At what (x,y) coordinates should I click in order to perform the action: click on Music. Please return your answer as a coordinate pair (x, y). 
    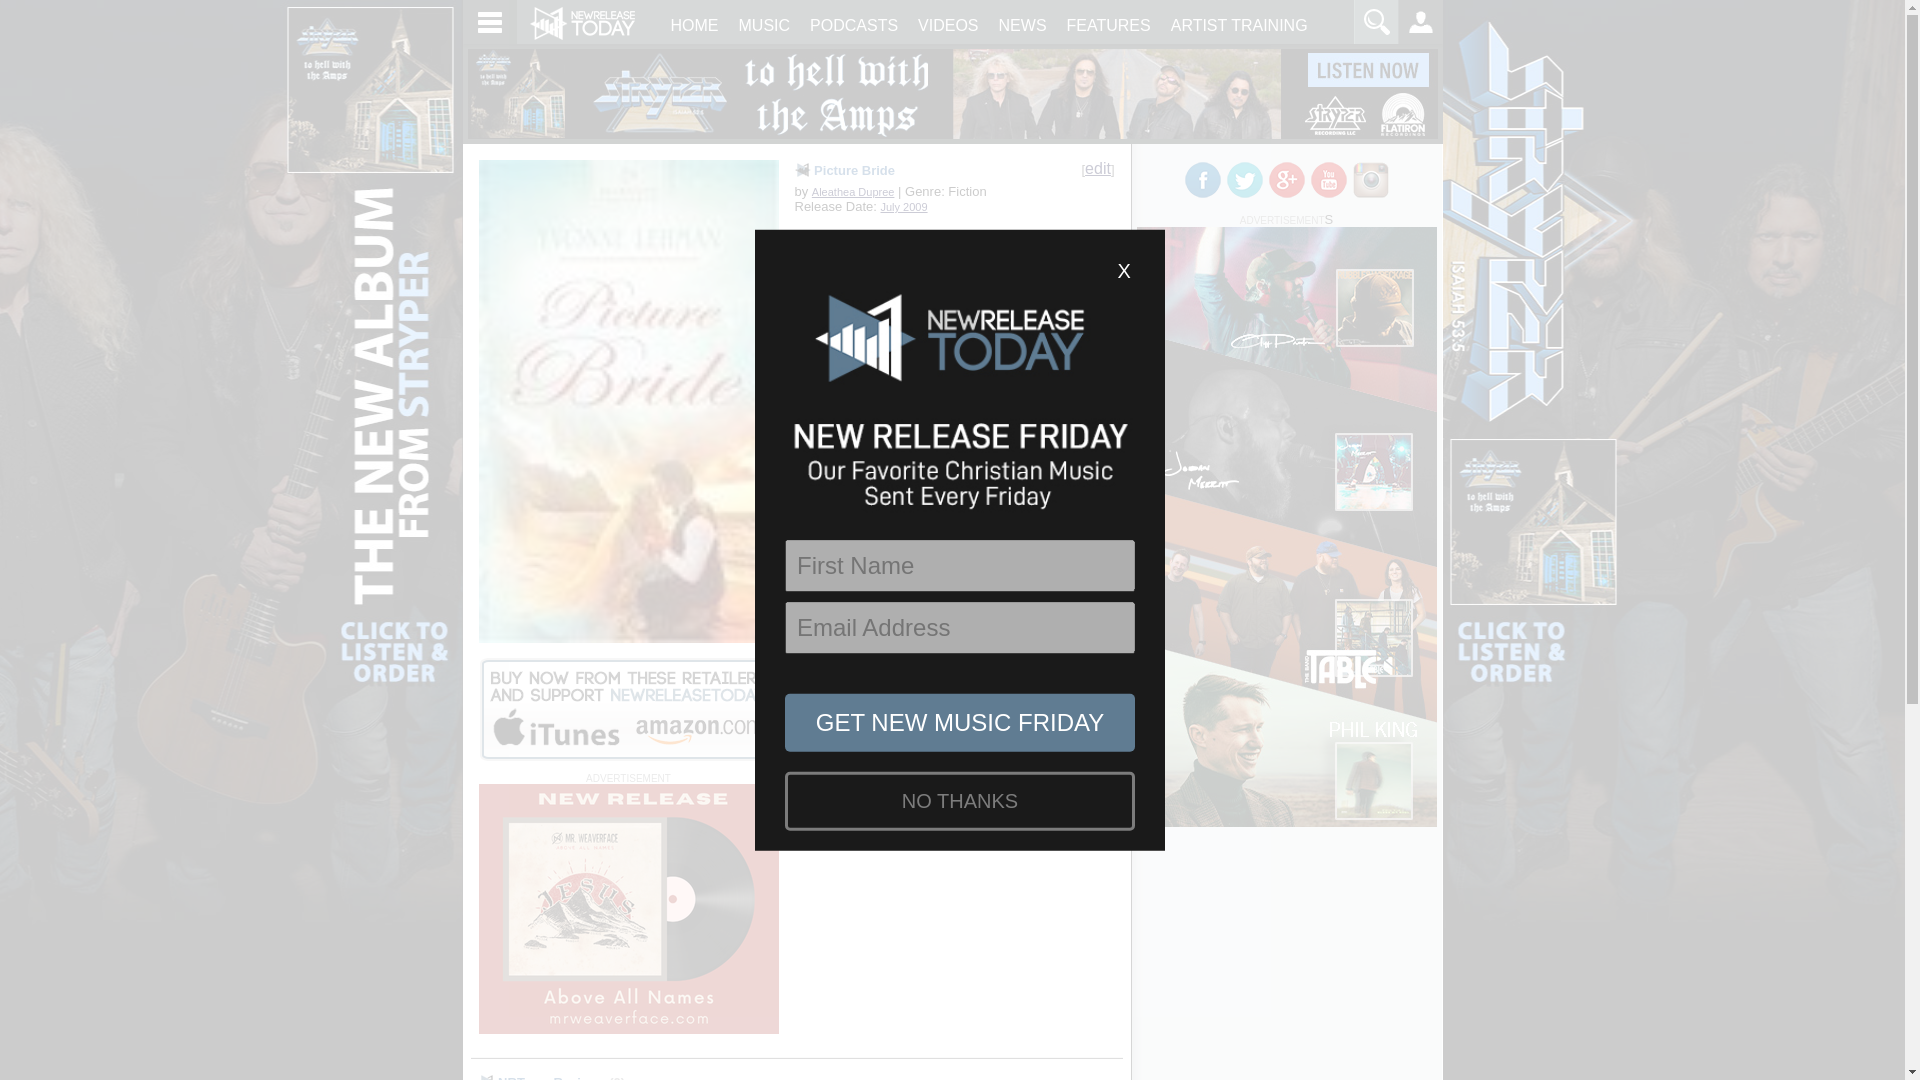
    Looking at the image, I should click on (764, 24).